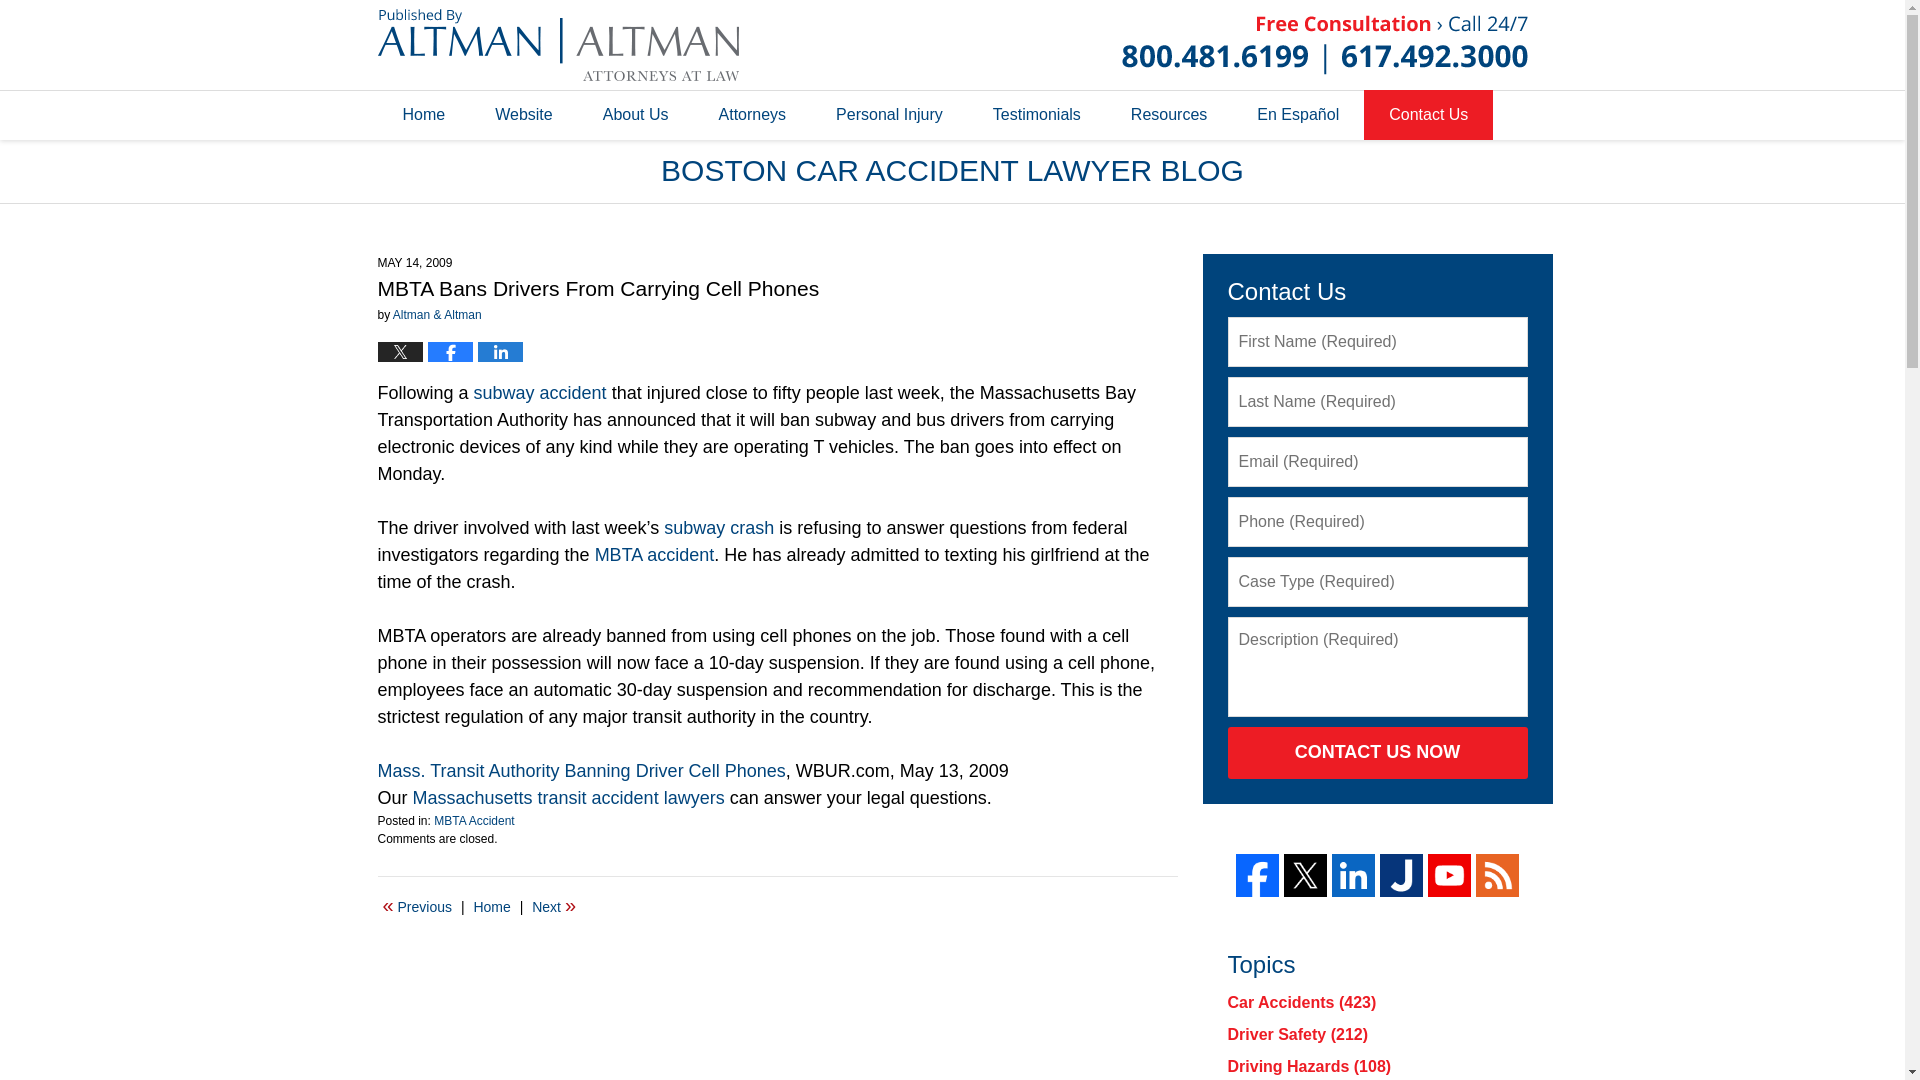  I want to click on Personal Injury, so click(888, 114).